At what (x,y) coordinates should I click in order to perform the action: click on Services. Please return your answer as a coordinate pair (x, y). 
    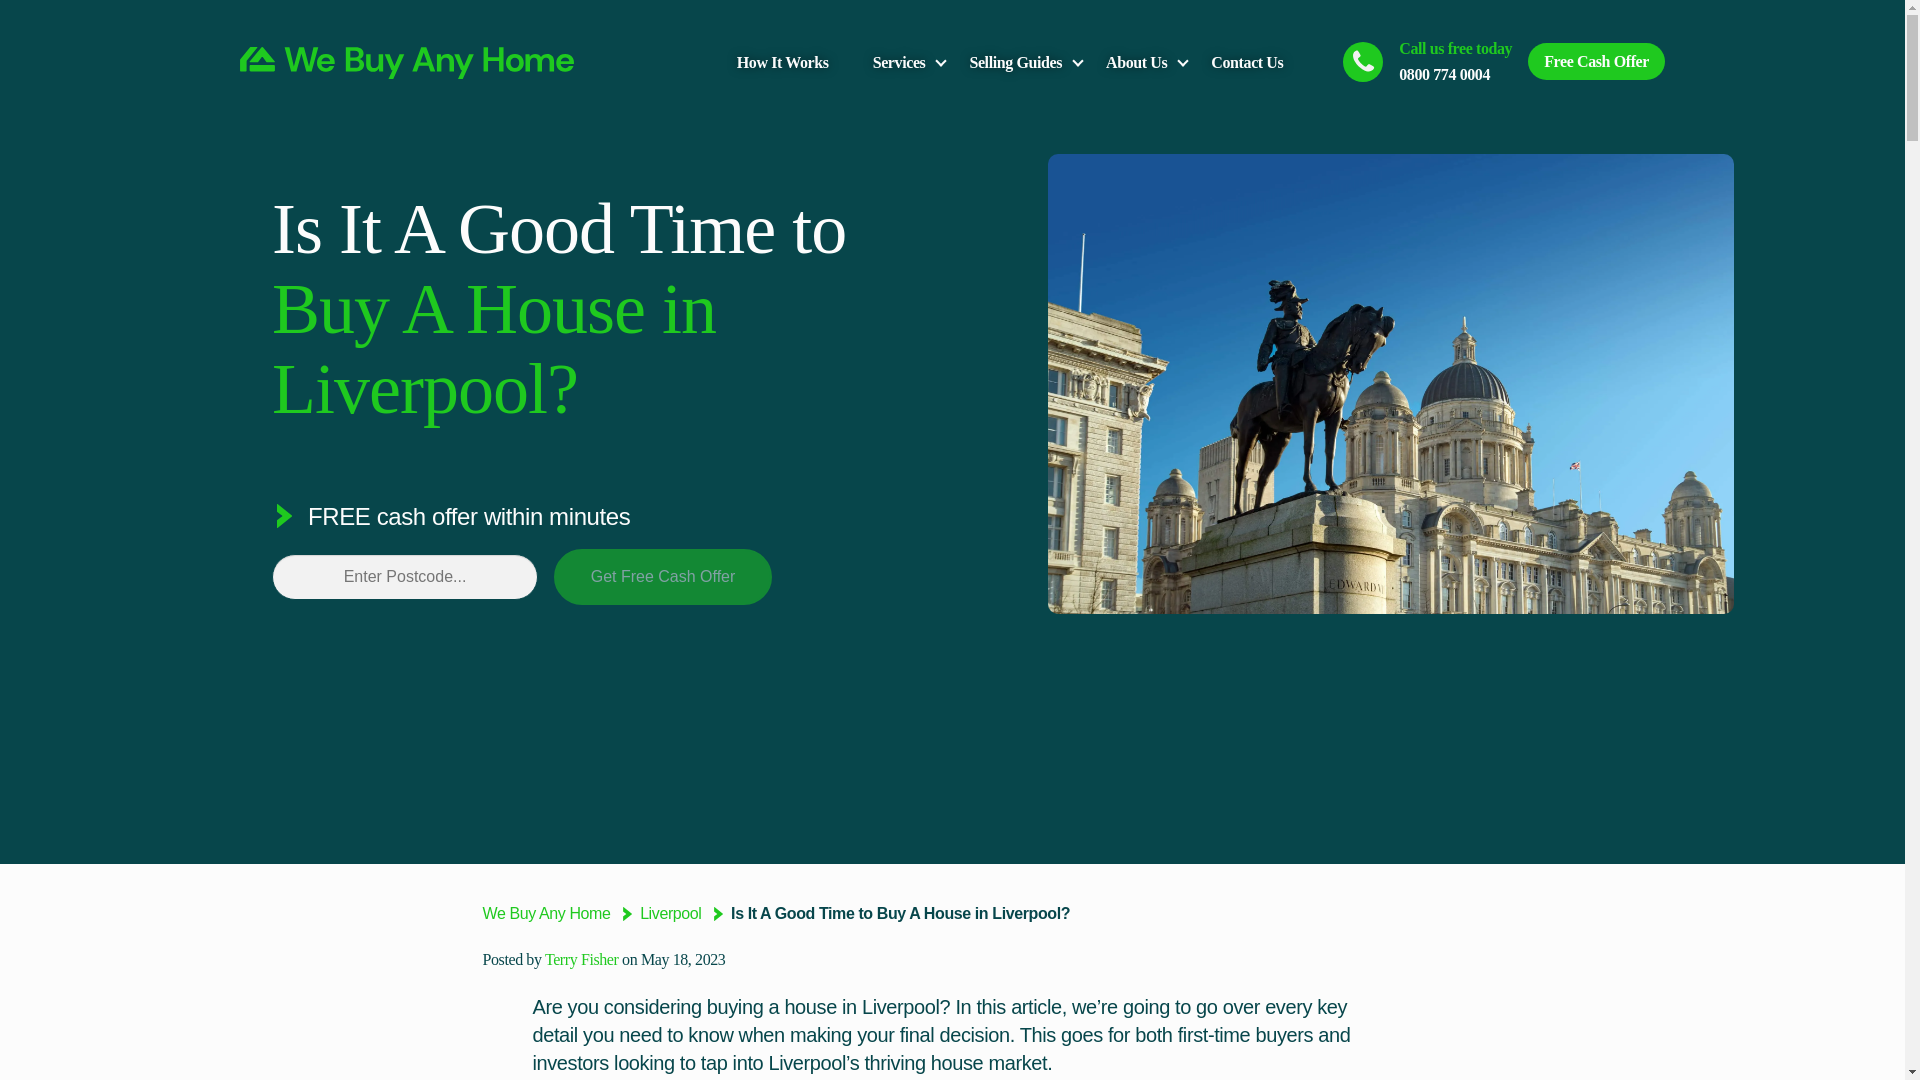
    Looking at the image, I should click on (899, 62).